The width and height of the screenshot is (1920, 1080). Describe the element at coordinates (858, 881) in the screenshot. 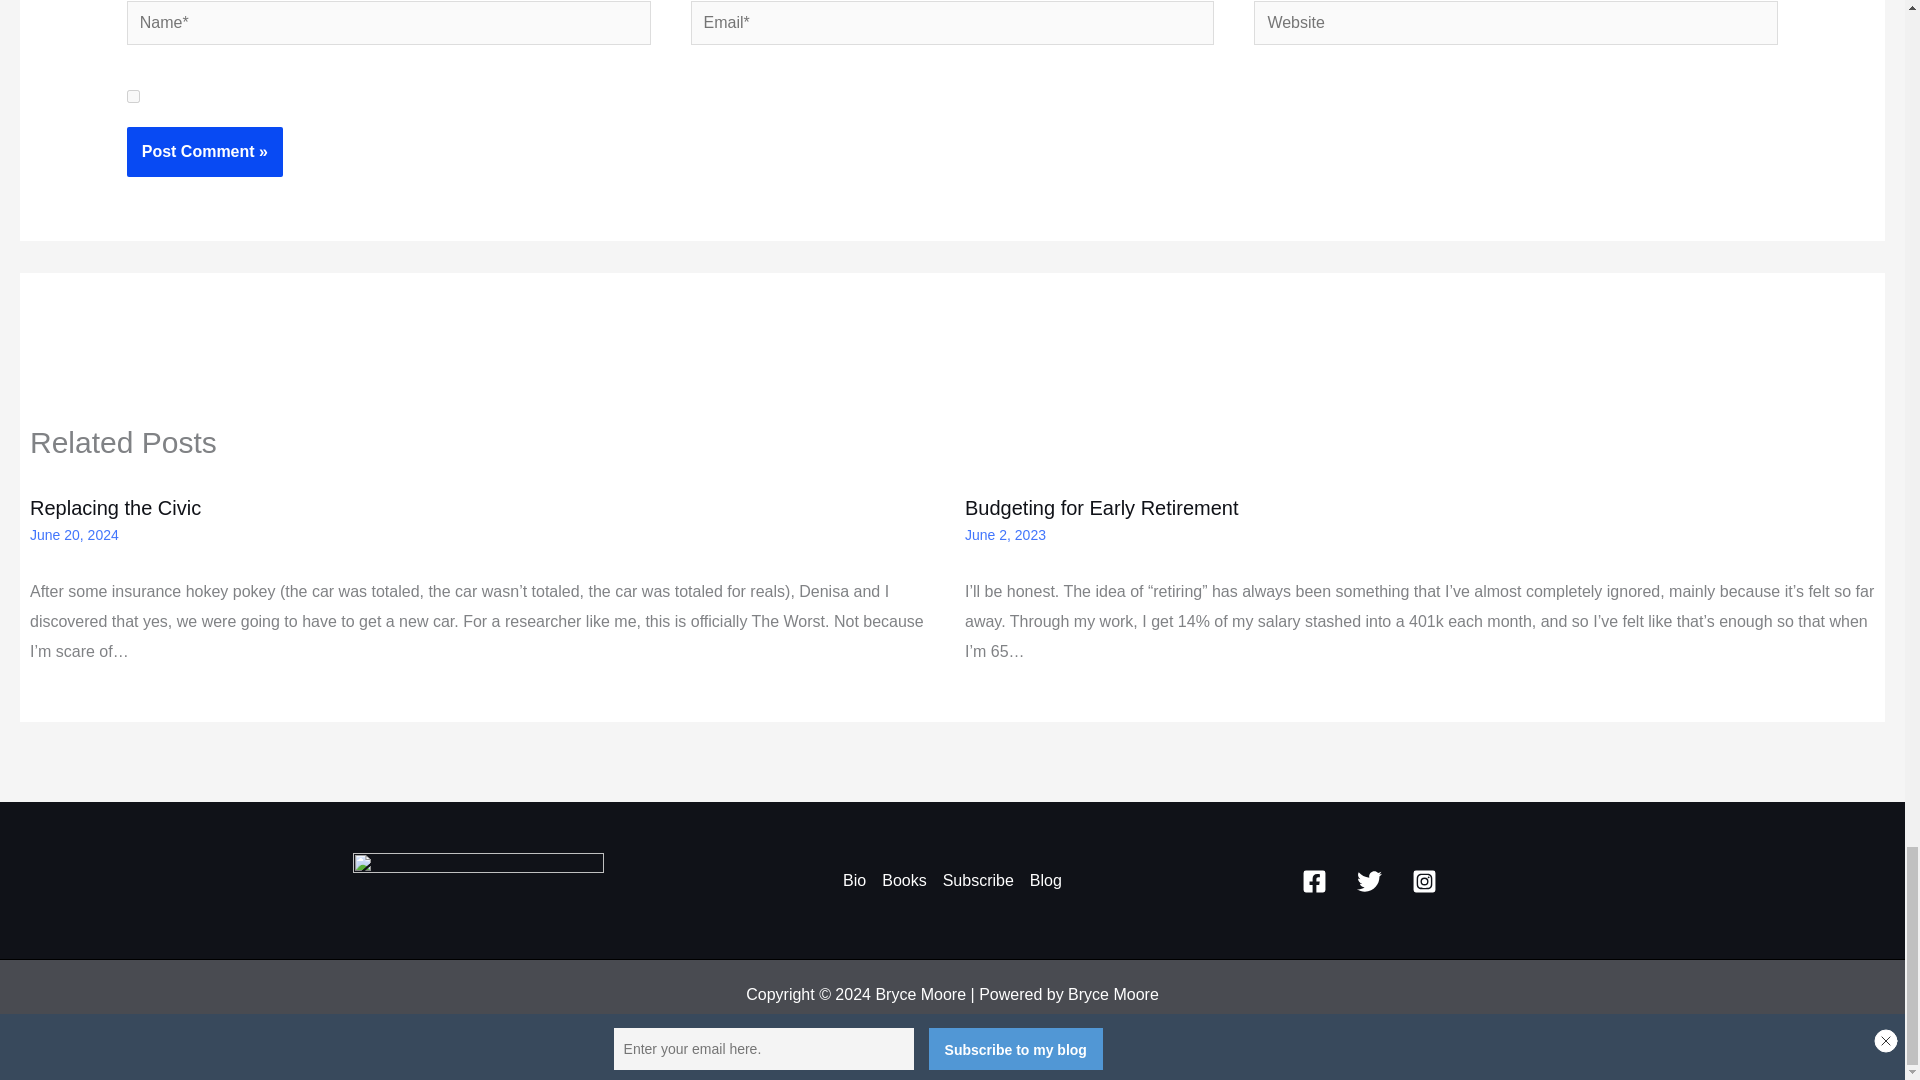

I see `Bio` at that location.